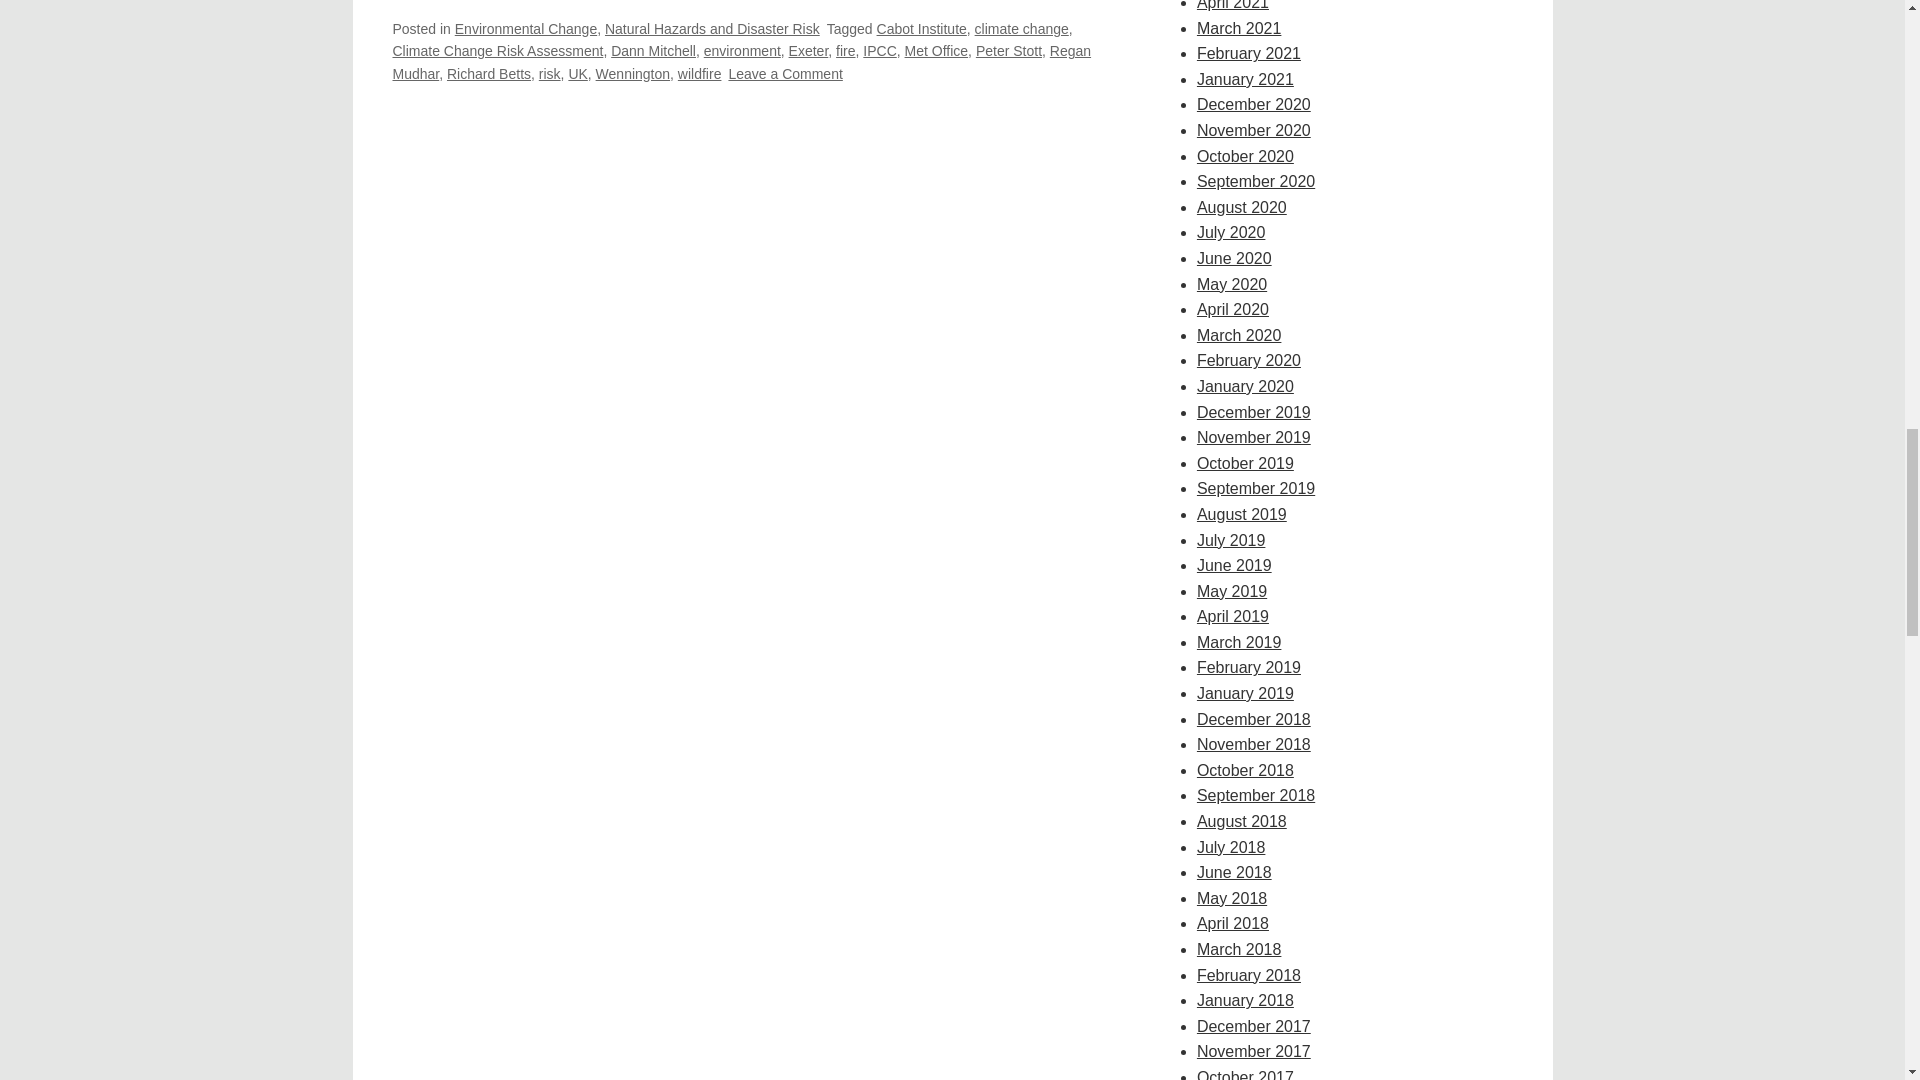  I want to click on climate change, so click(1022, 28).